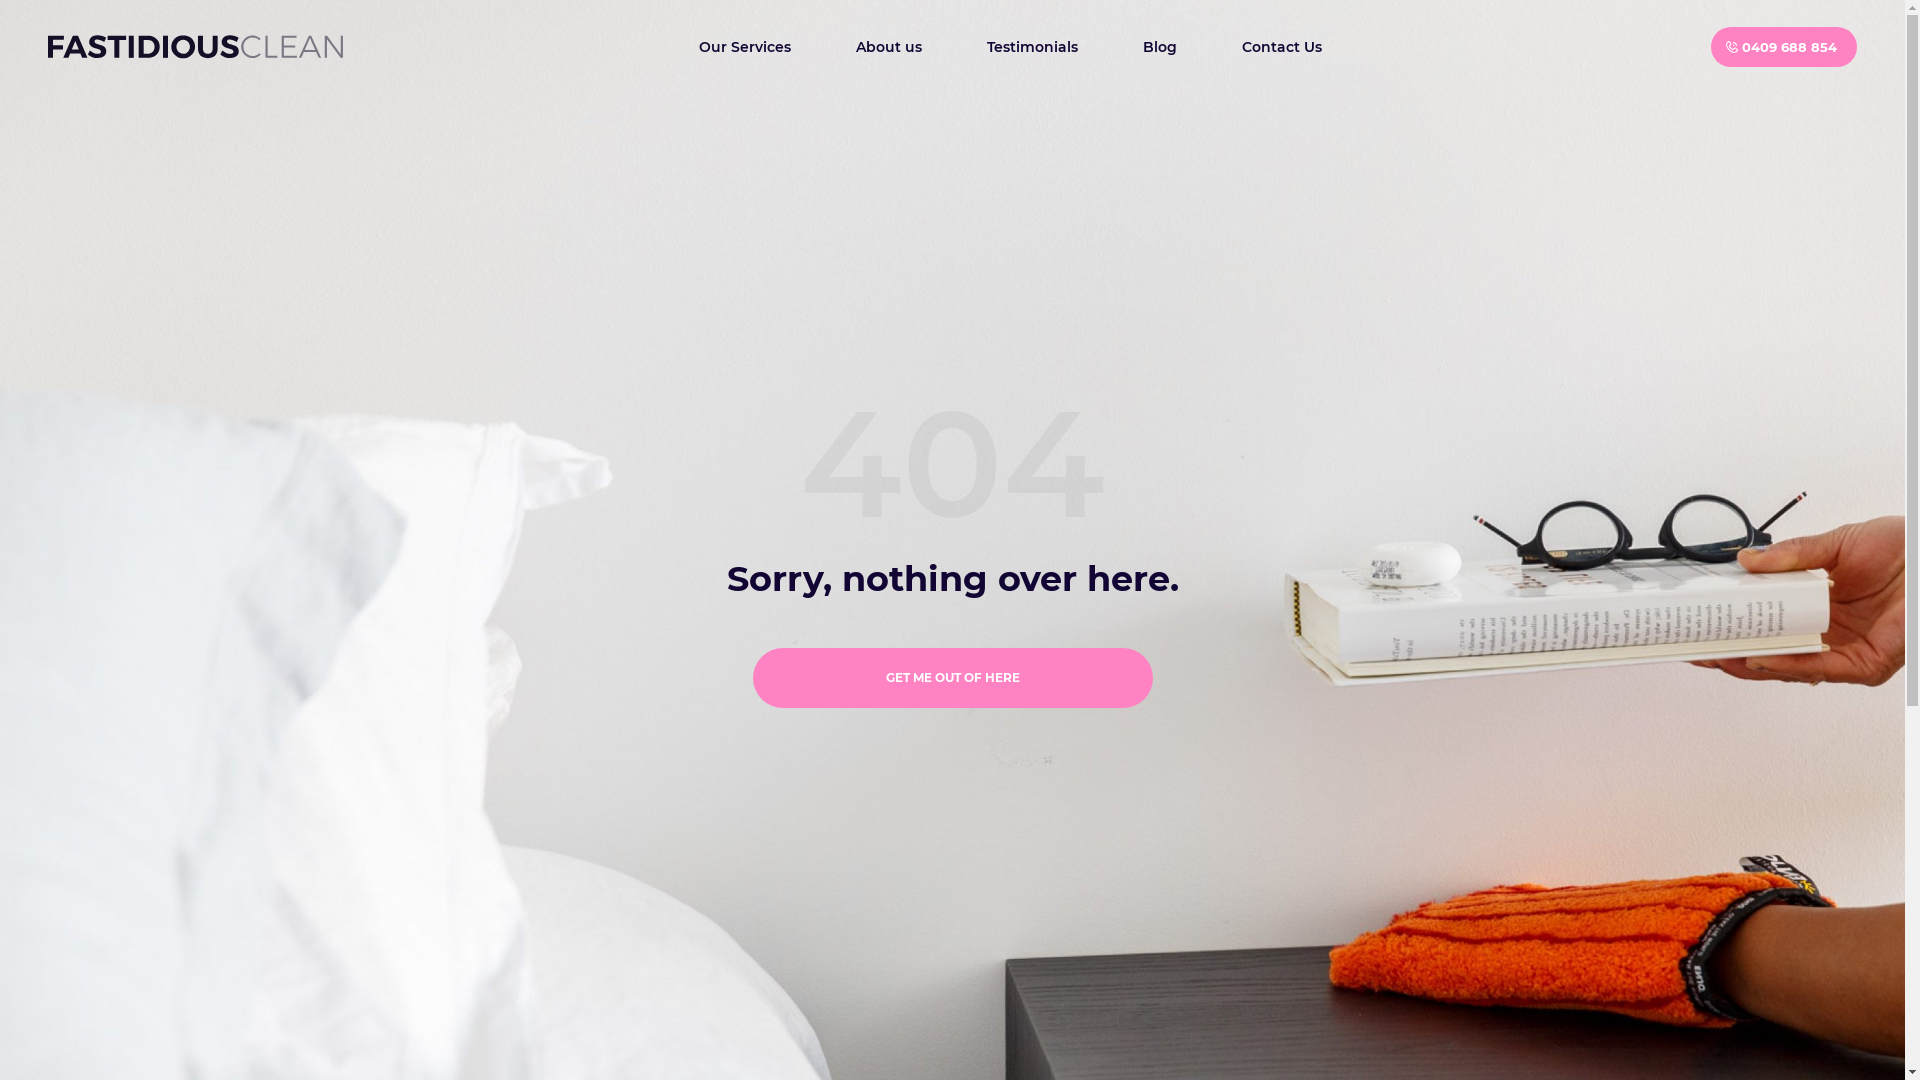  I want to click on Our Services, so click(745, 47).